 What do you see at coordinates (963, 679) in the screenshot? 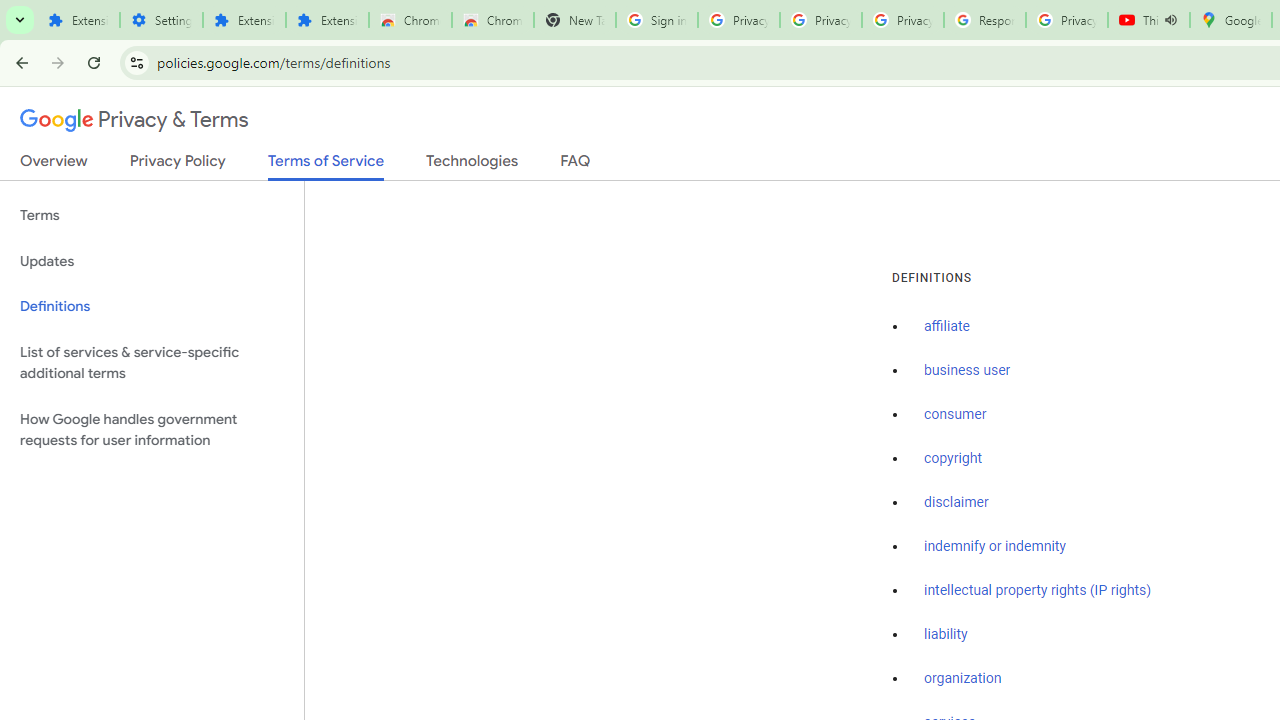
I see `organization` at bounding box center [963, 679].